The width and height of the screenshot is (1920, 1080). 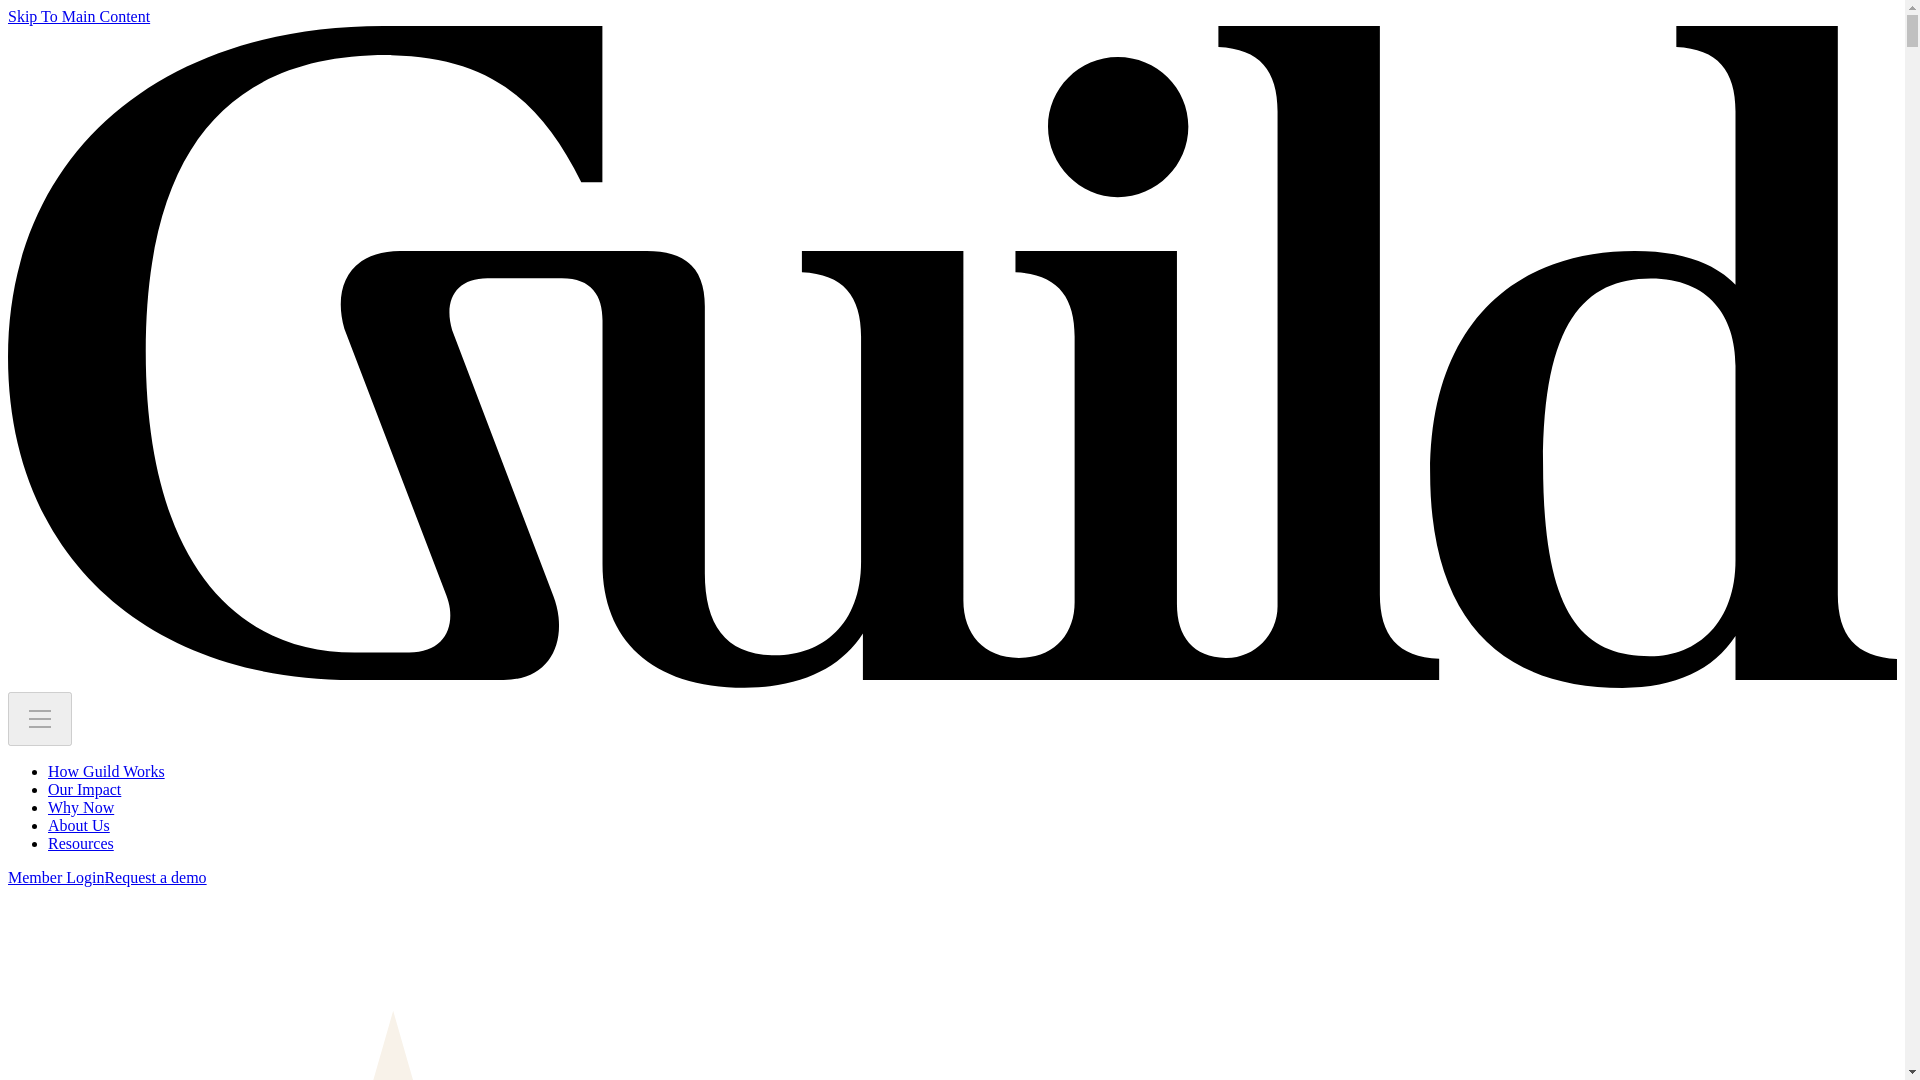 What do you see at coordinates (84, 789) in the screenshot?
I see `Our Impact` at bounding box center [84, 789].